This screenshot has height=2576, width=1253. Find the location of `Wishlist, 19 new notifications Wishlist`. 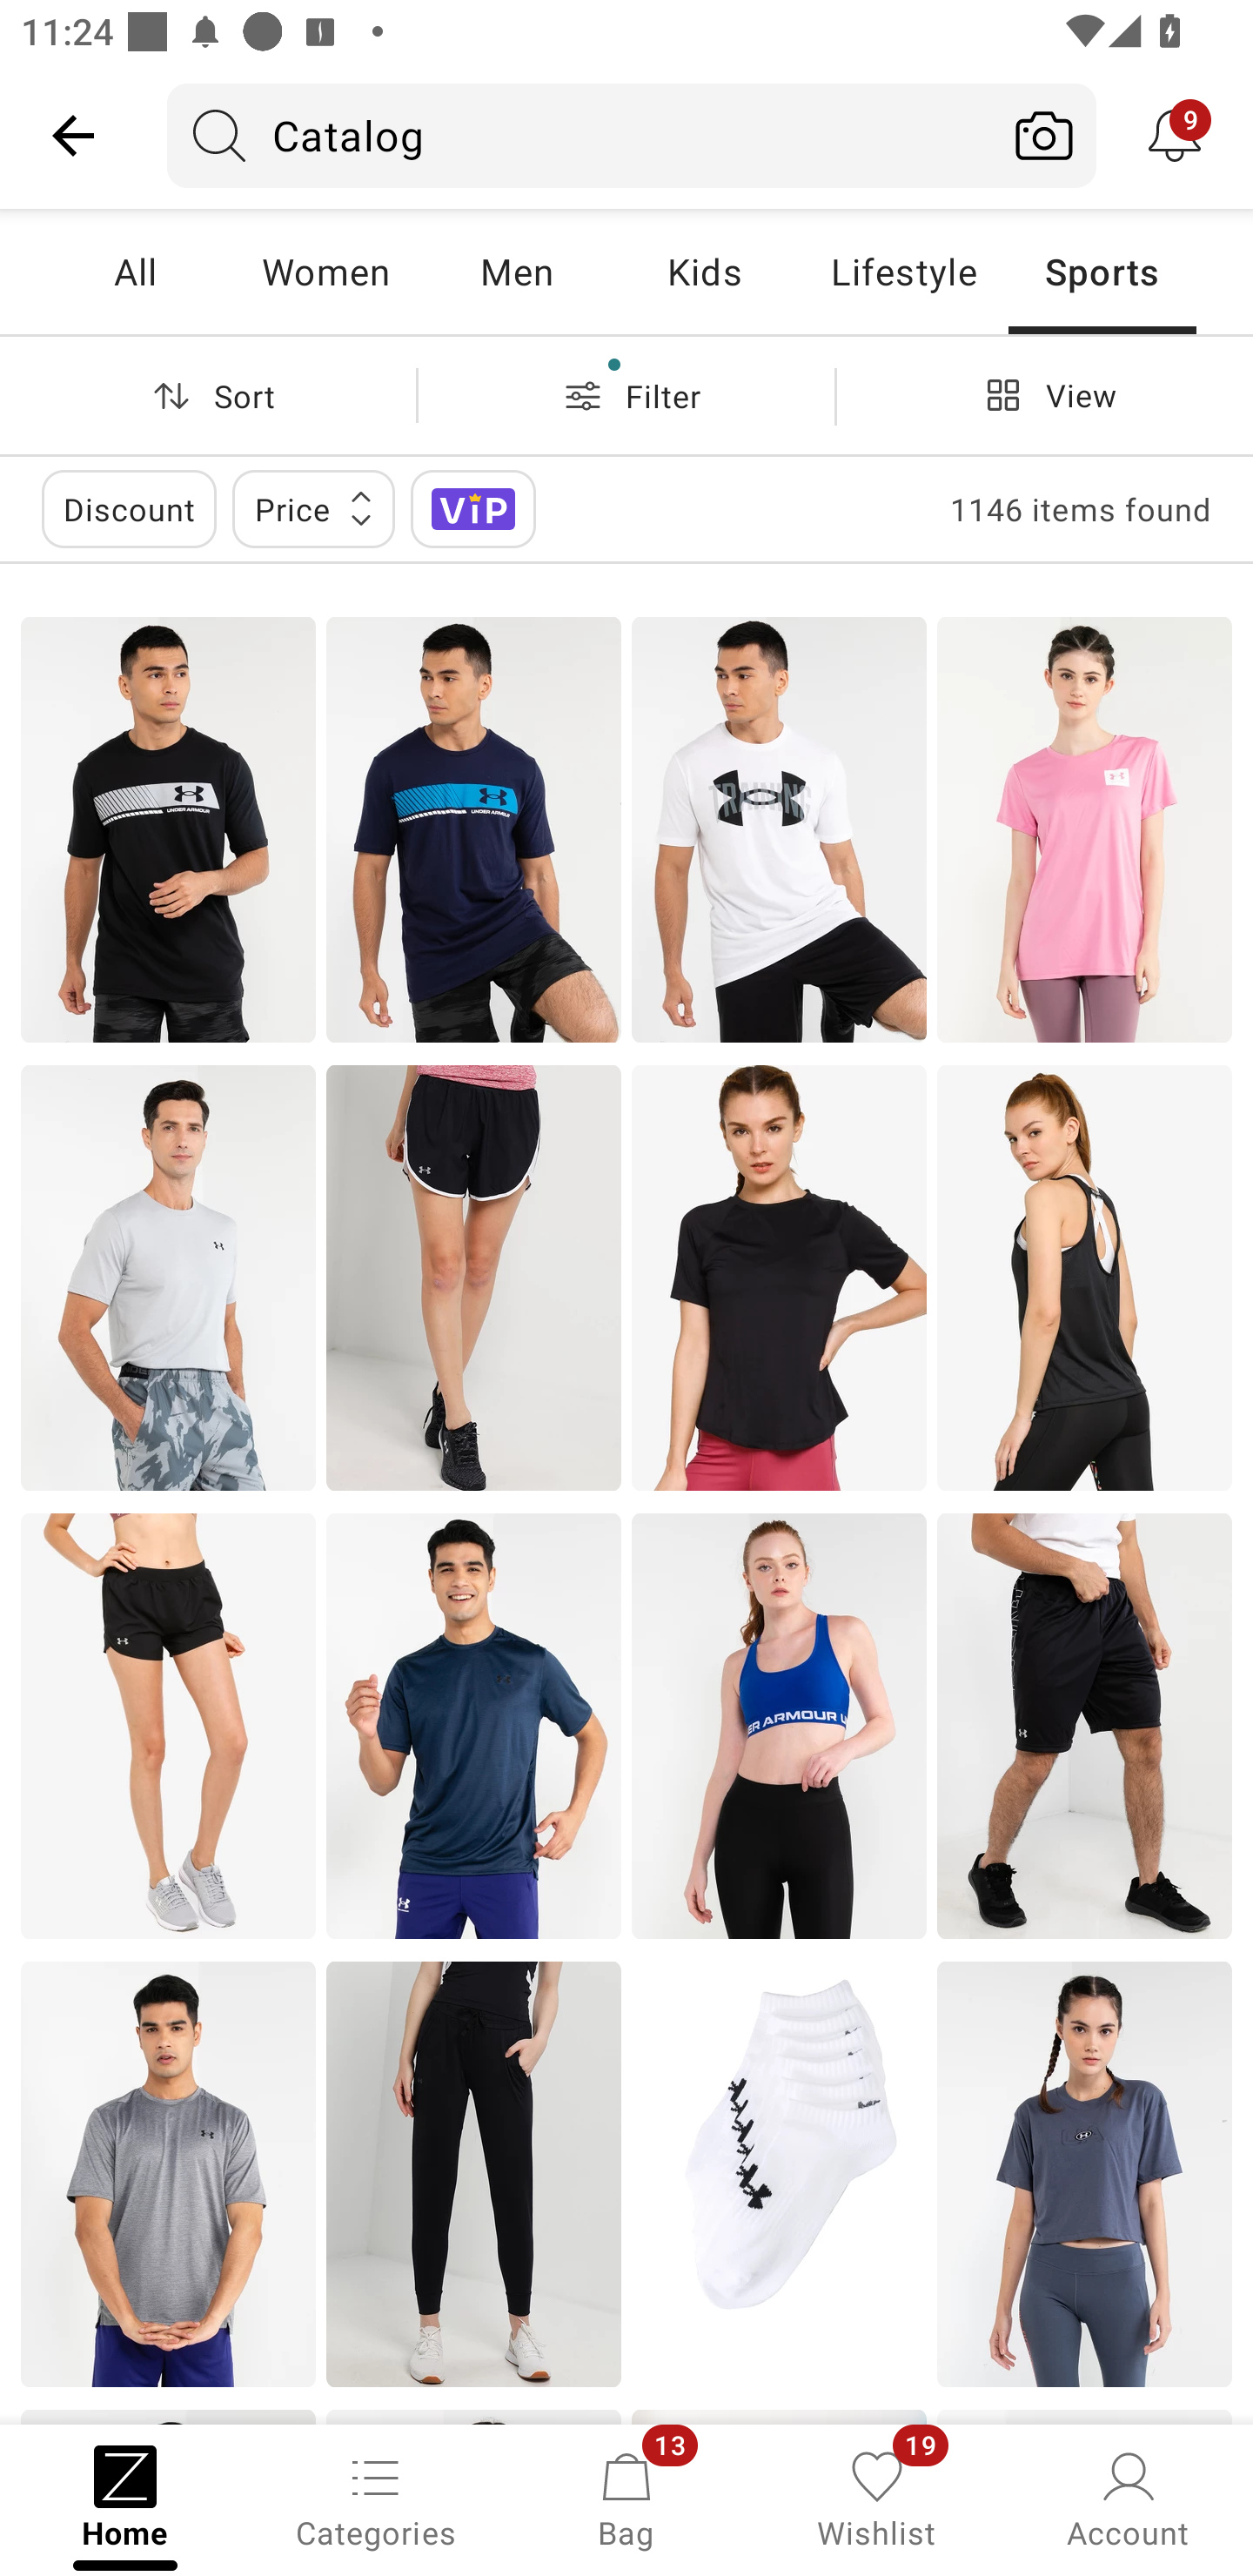

Wishlist, 19 new notifications Wishlist is located at coordinates (877, 2498).